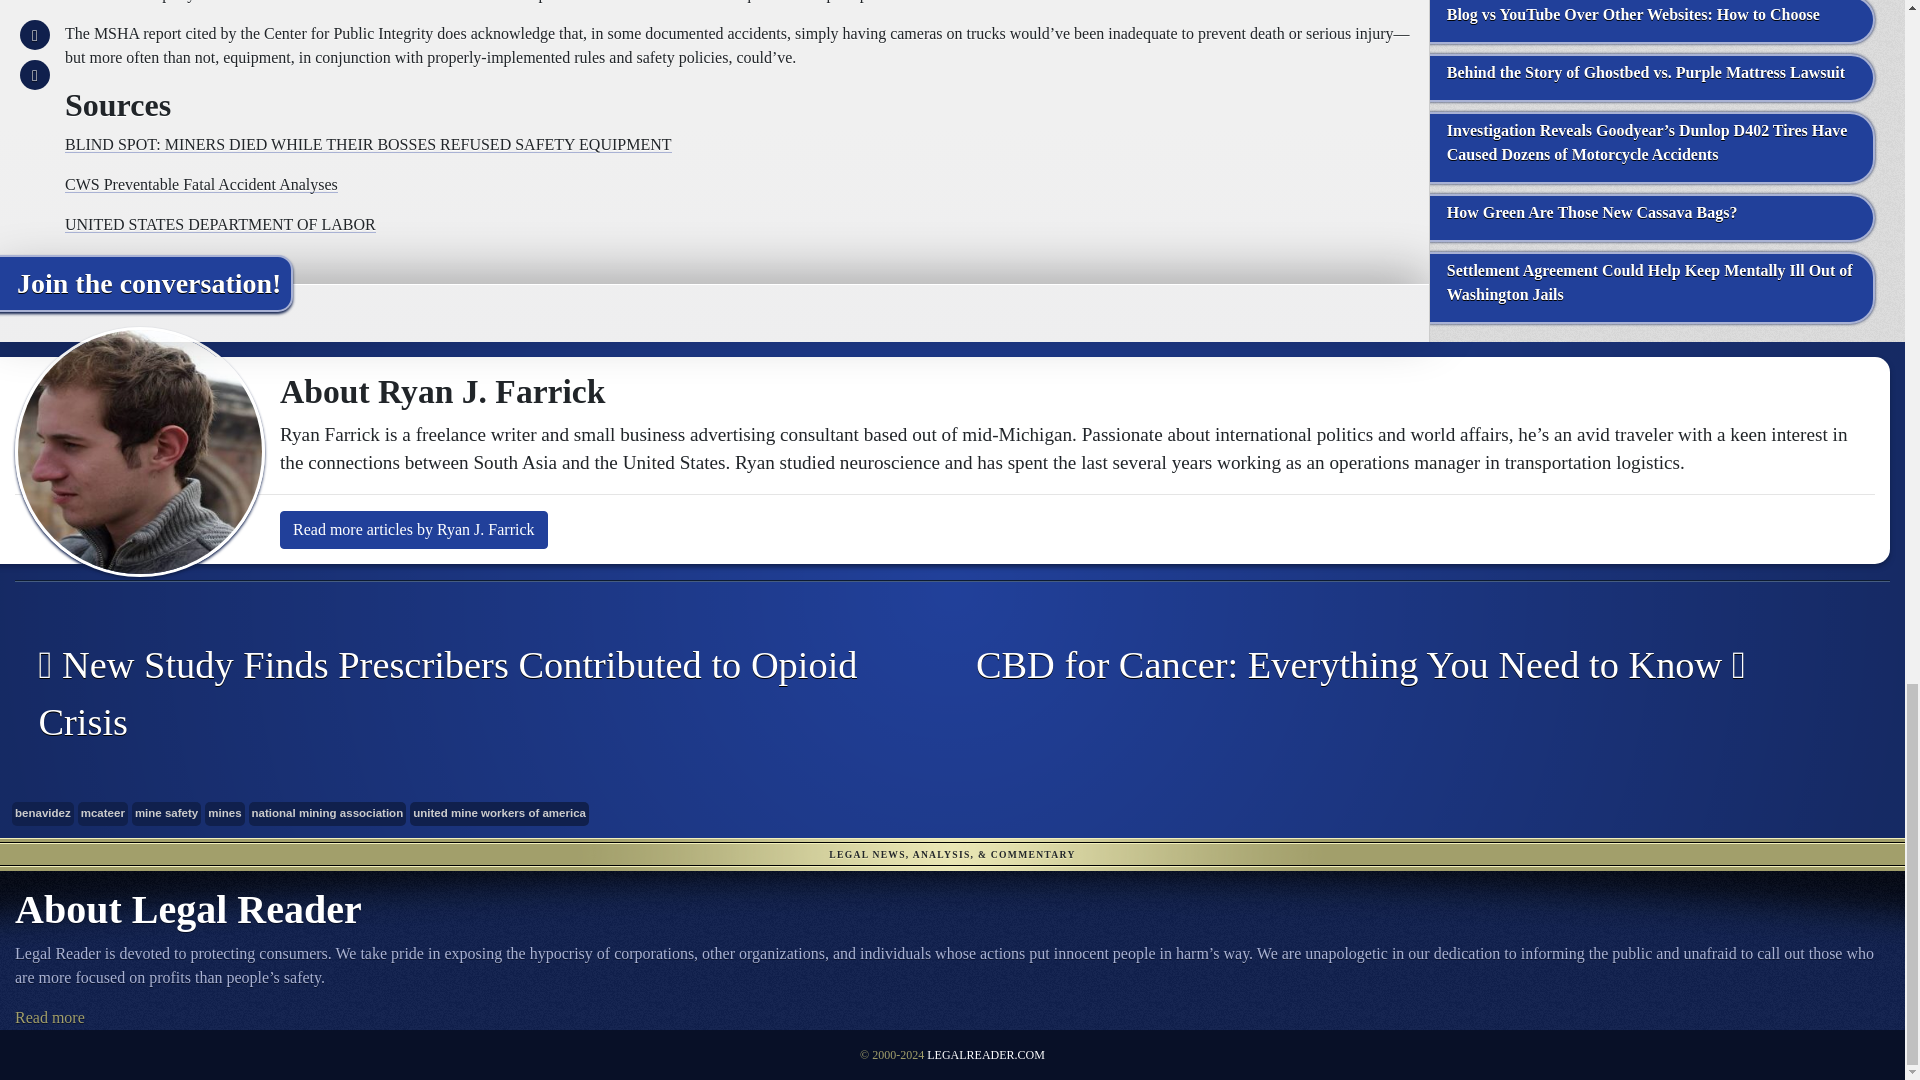  I want to click on mine safety, so click(166, 814).